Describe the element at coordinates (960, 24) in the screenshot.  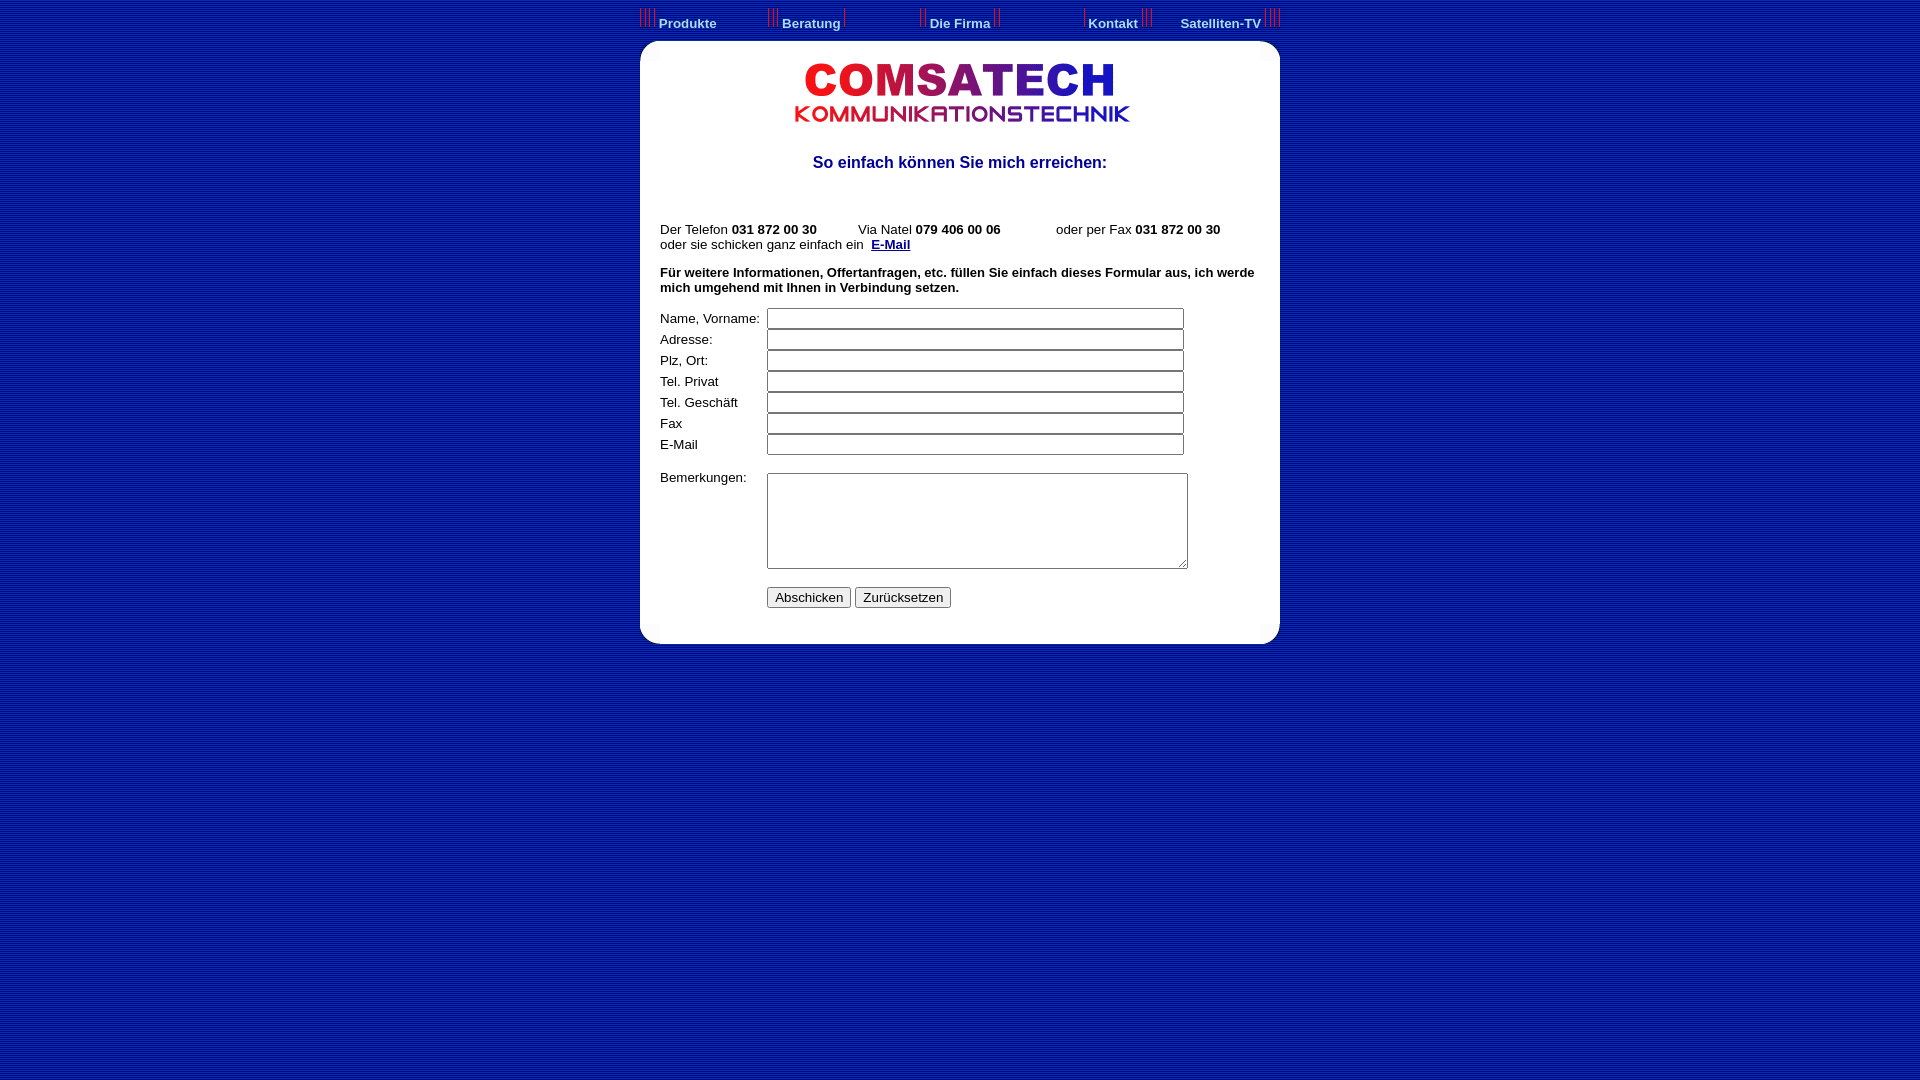
I see `Die Firma` at that location.